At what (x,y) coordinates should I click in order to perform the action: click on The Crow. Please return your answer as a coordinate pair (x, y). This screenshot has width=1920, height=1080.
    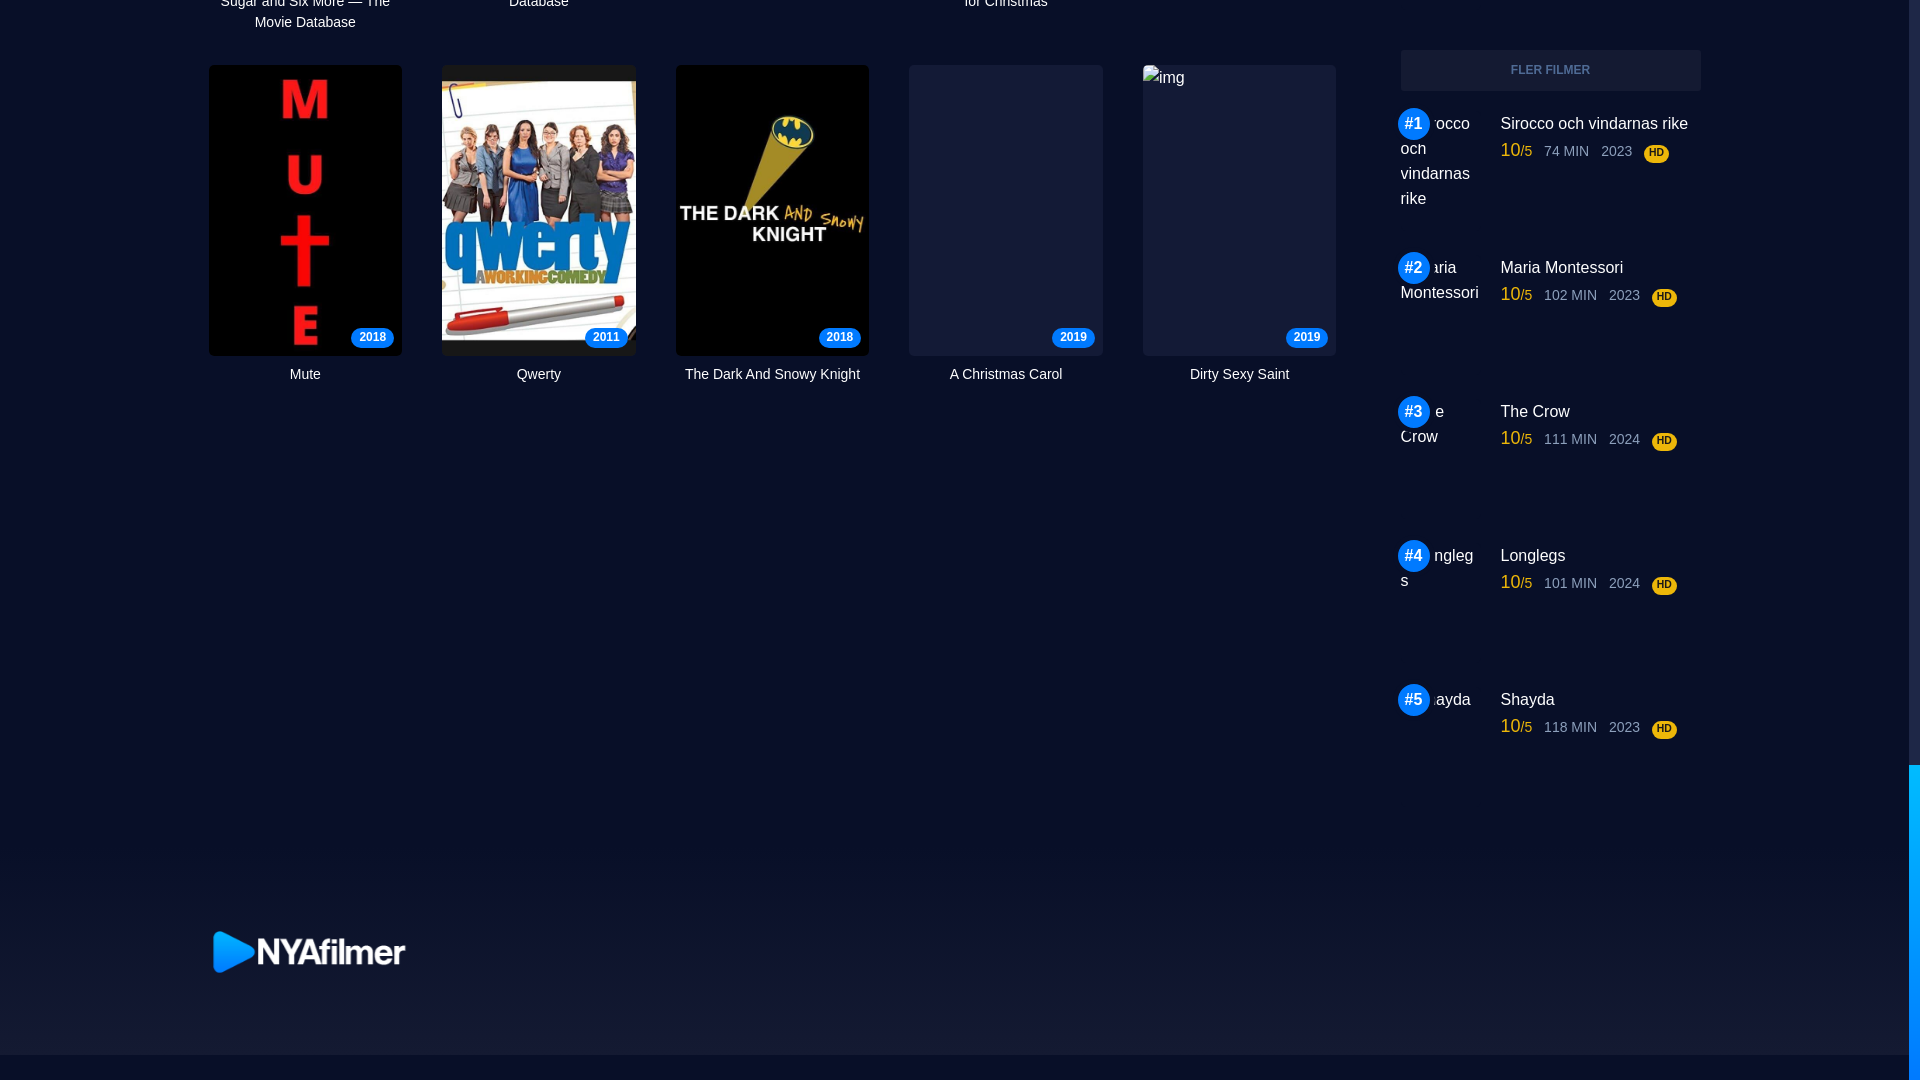
    Looking at the image, I should click on (1005, 6).